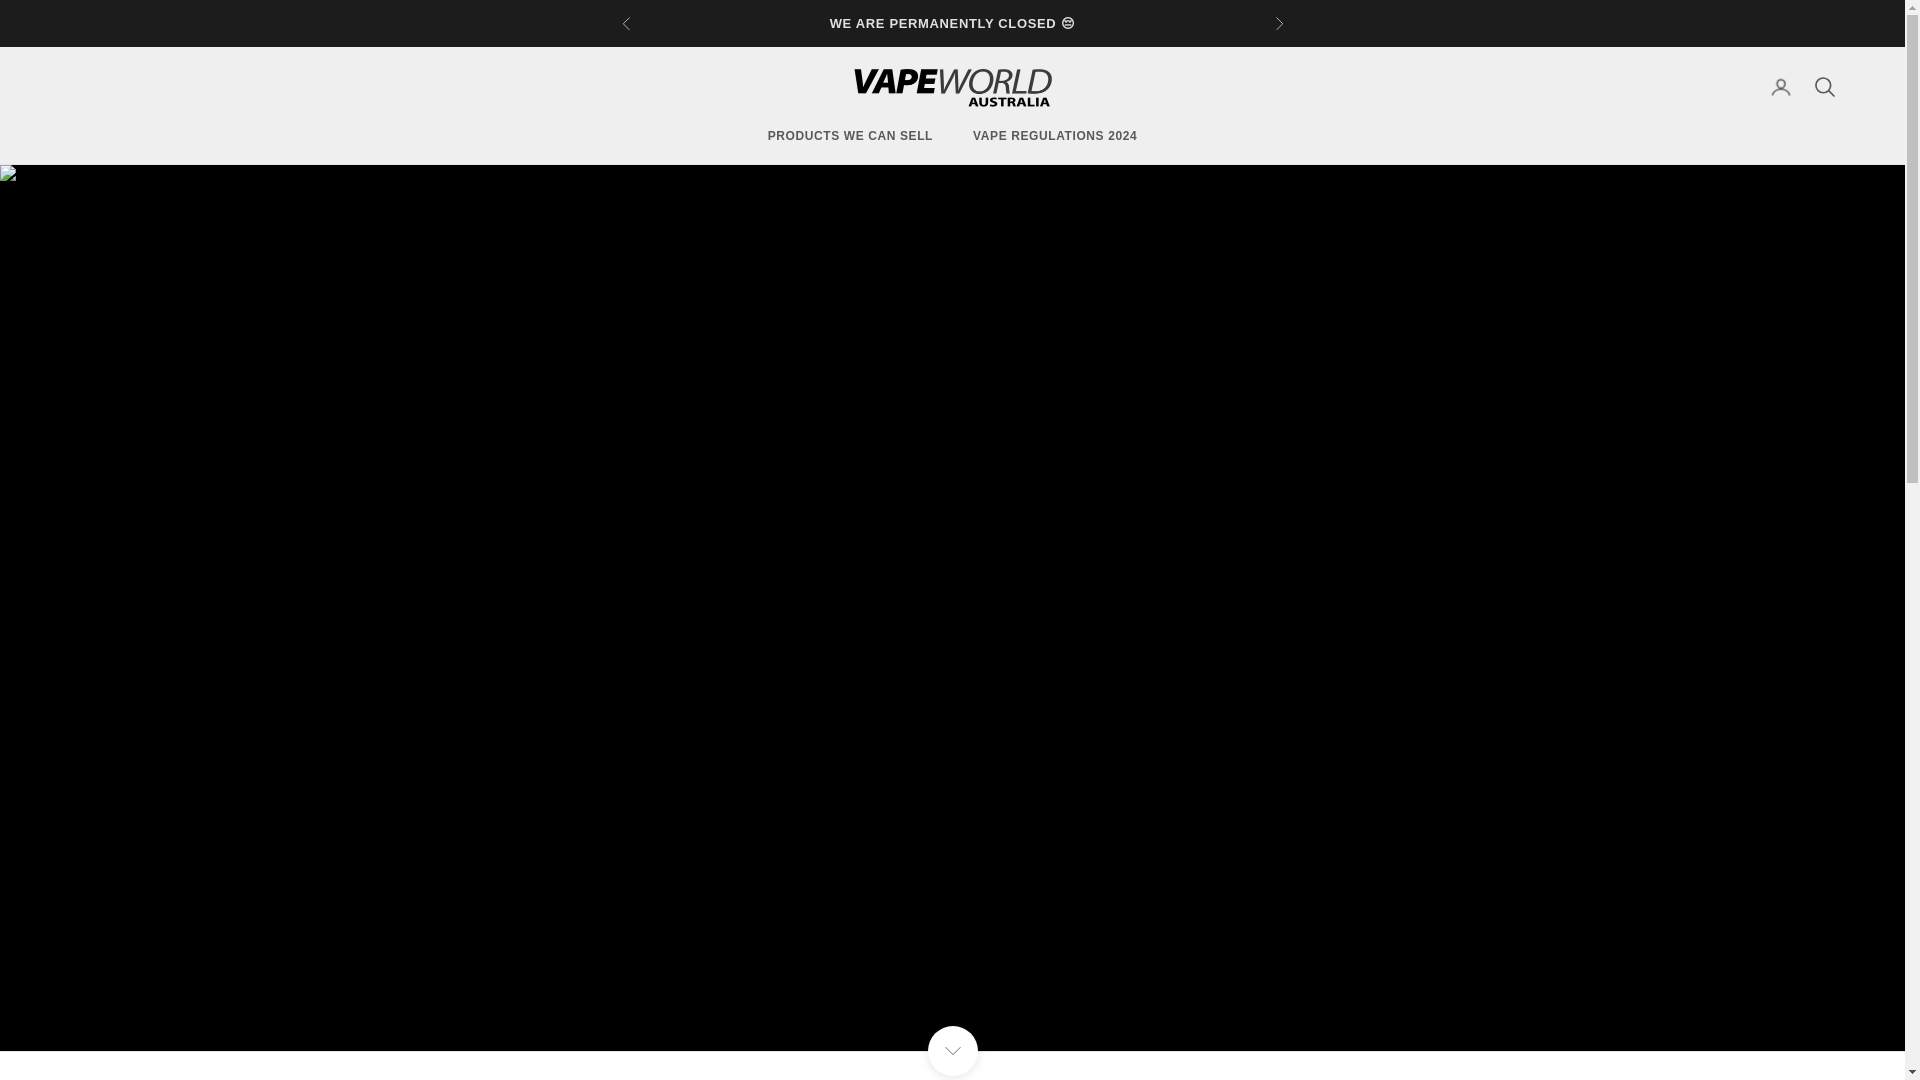  What do you see at coordinates (952, 86) in the screenshot?
I see `Vape World Australia` at bounding box center [952, 86].